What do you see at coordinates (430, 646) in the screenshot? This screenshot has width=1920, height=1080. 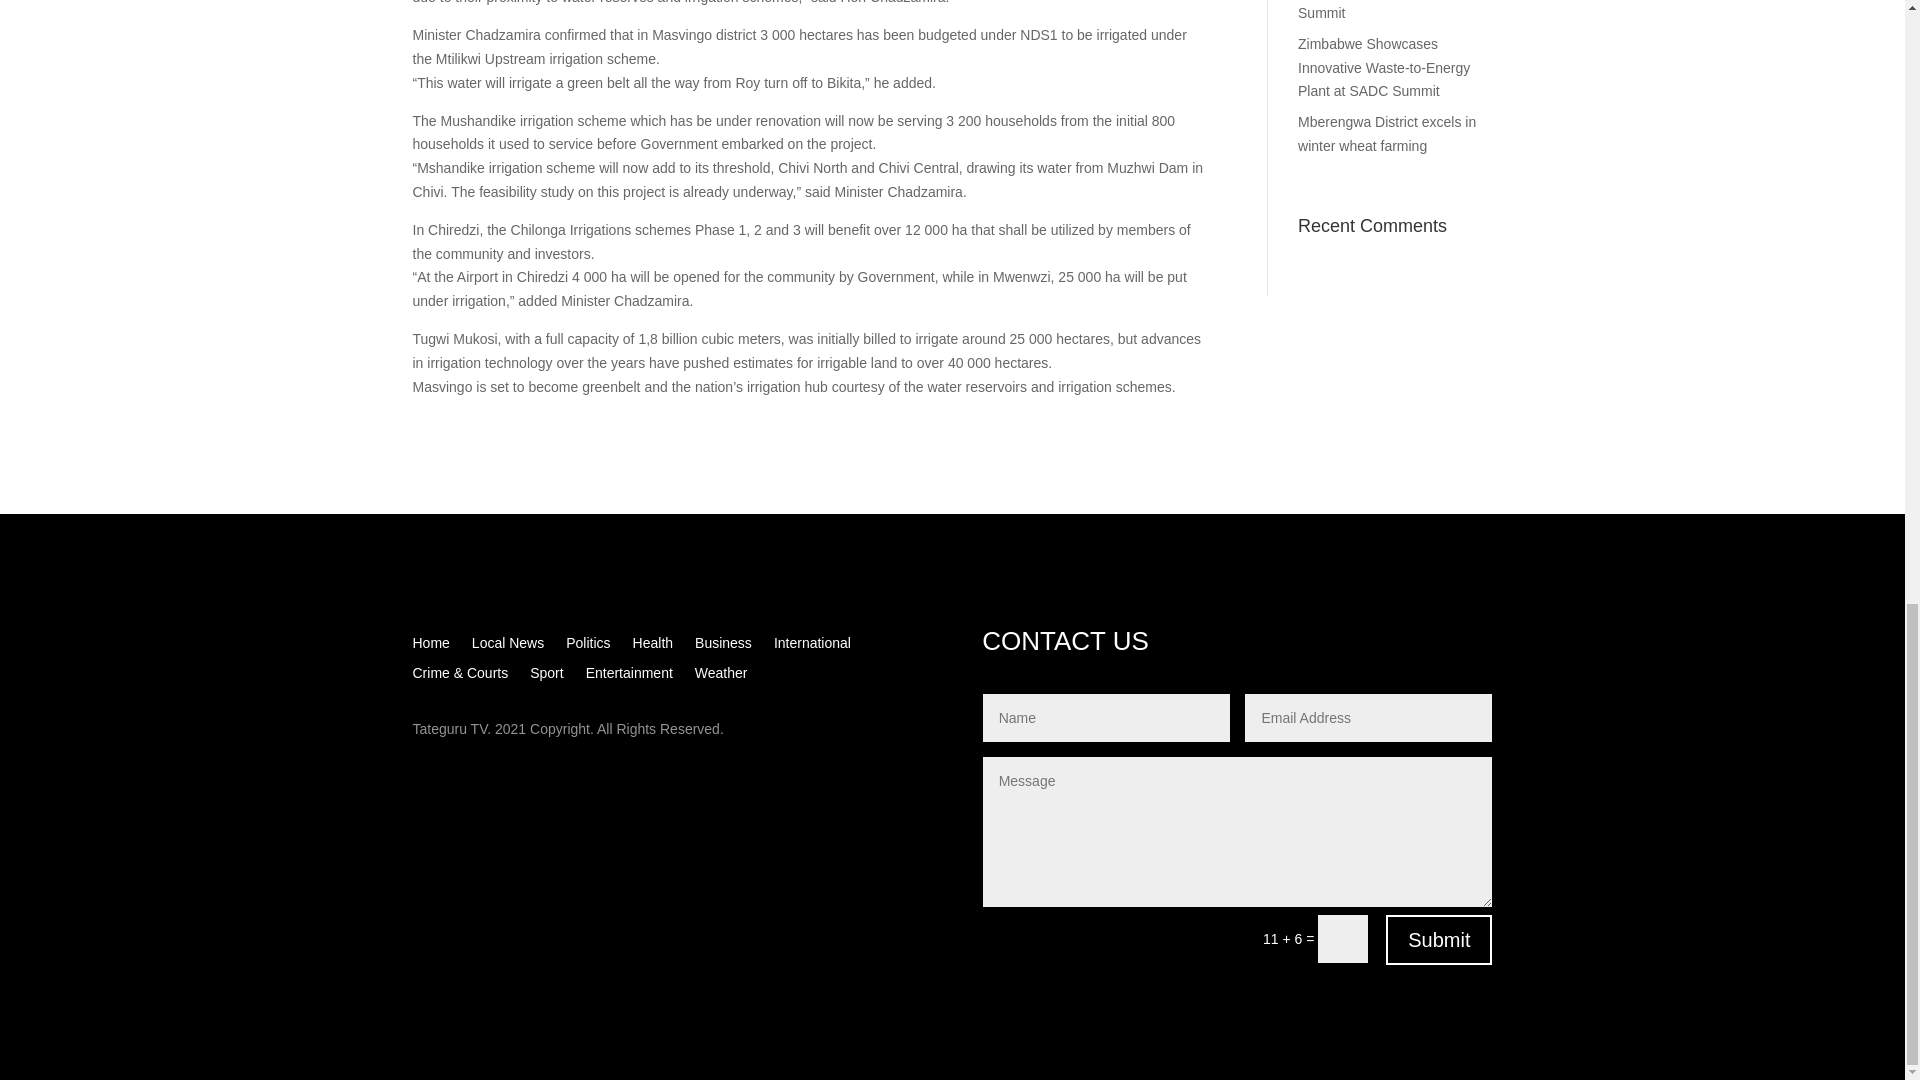 I see `Home` at bounding box center [430, 646].